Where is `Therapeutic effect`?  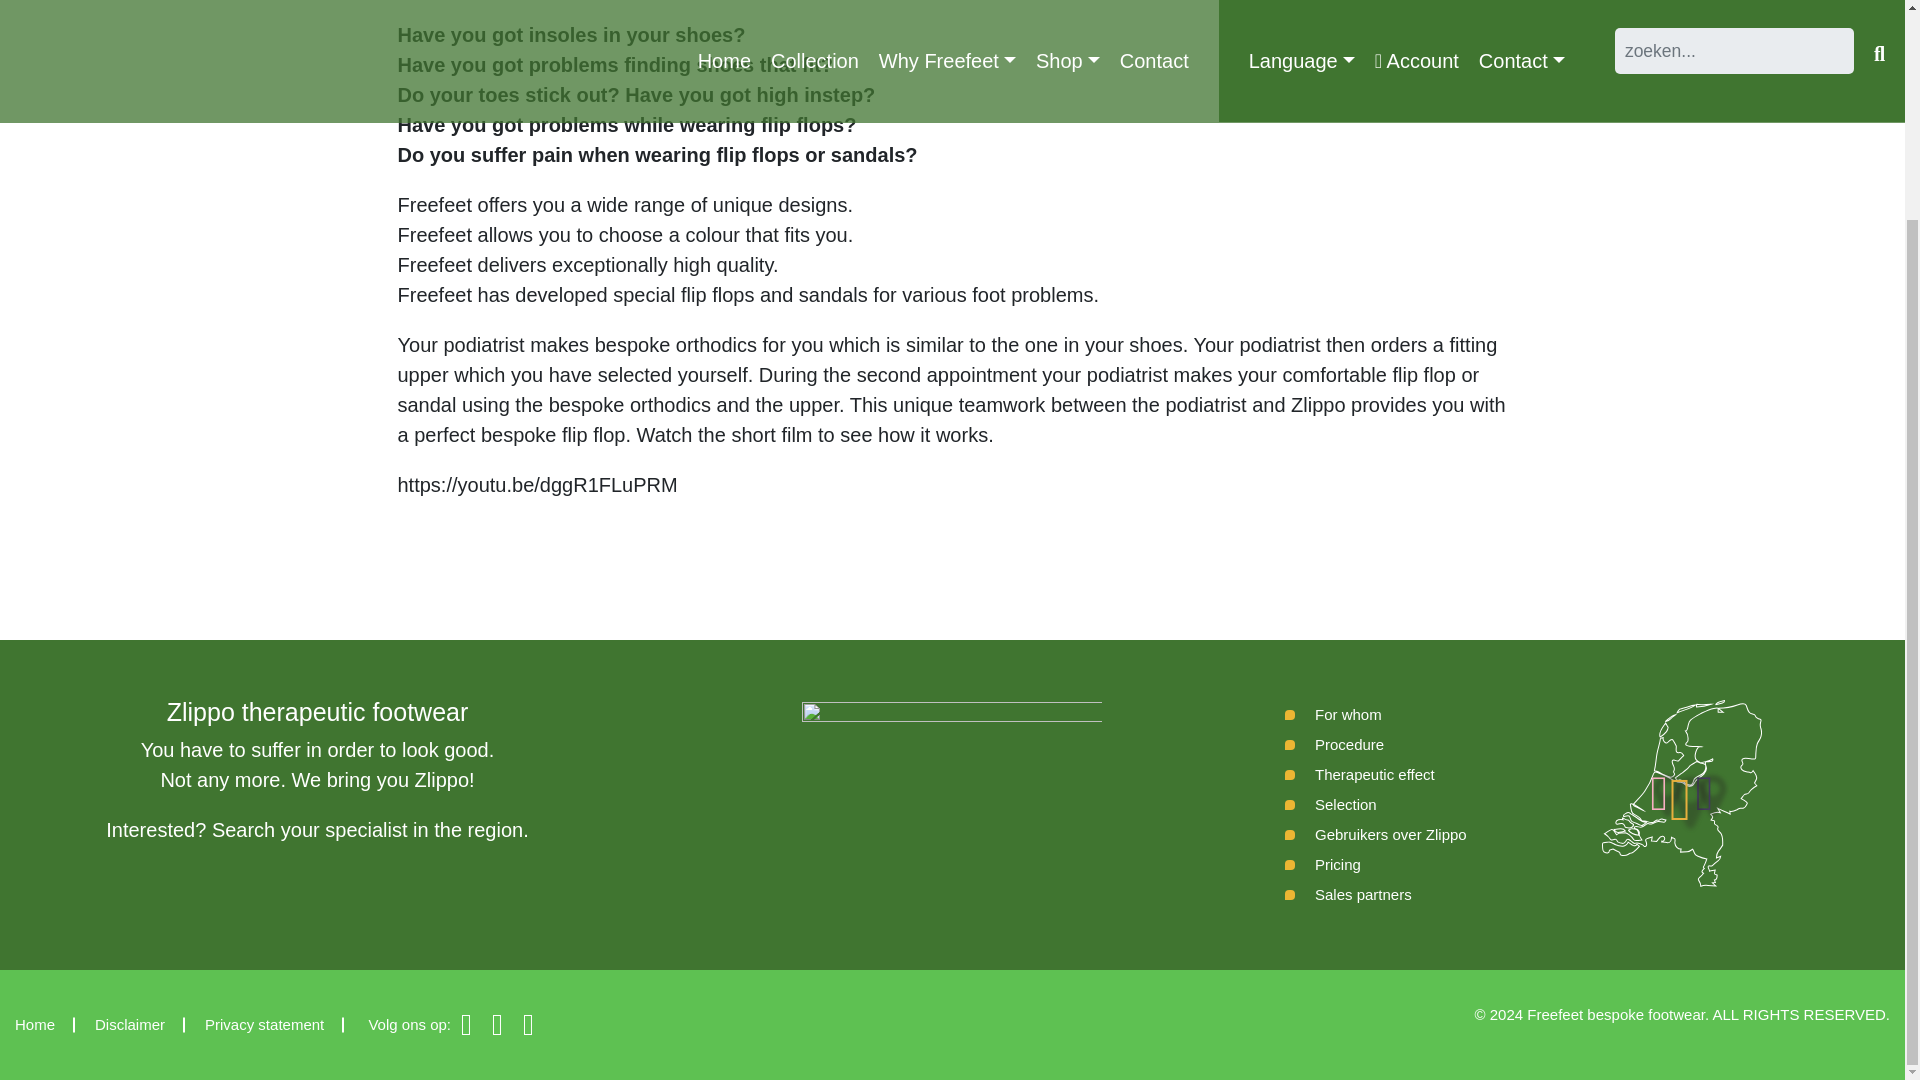 Therapeutic effect is located at coordinates (1359, 774).